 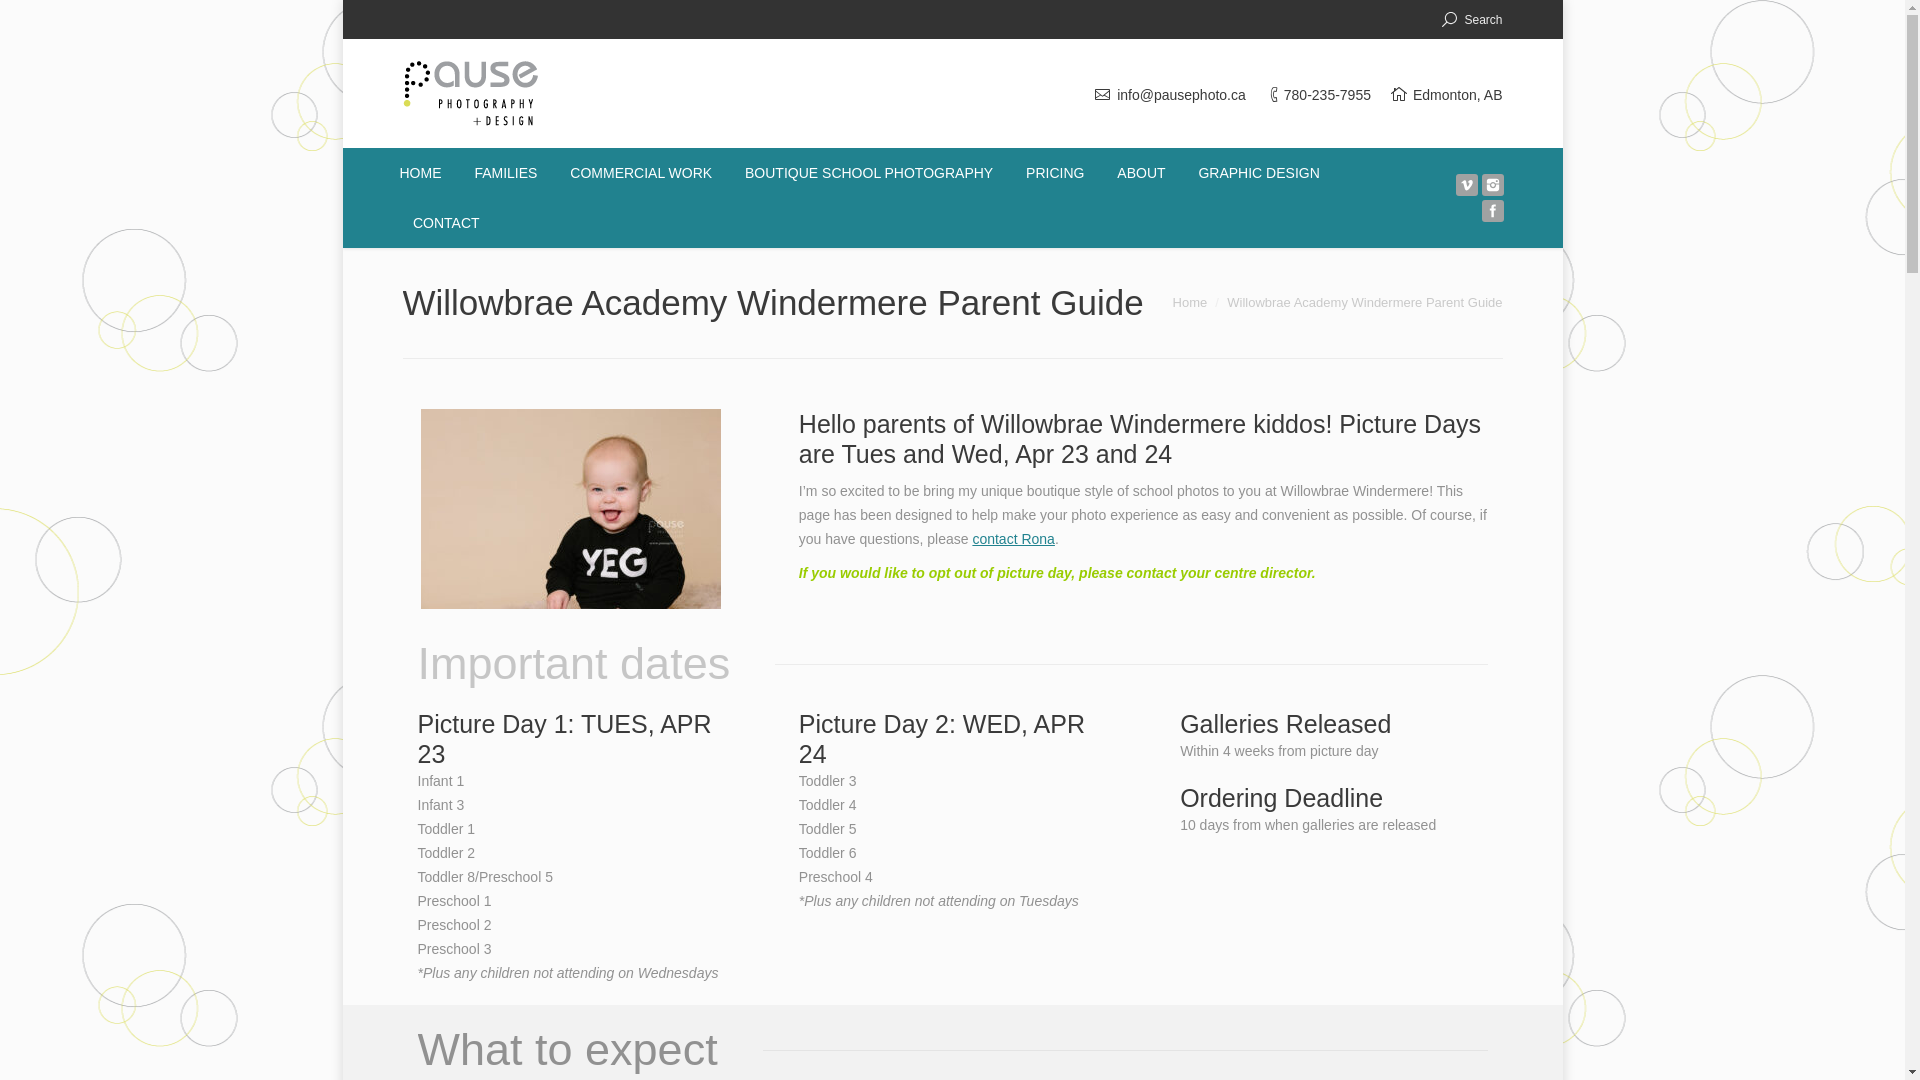 I want to click on COMMERCIAL WORK, so click(x=640, y=174).